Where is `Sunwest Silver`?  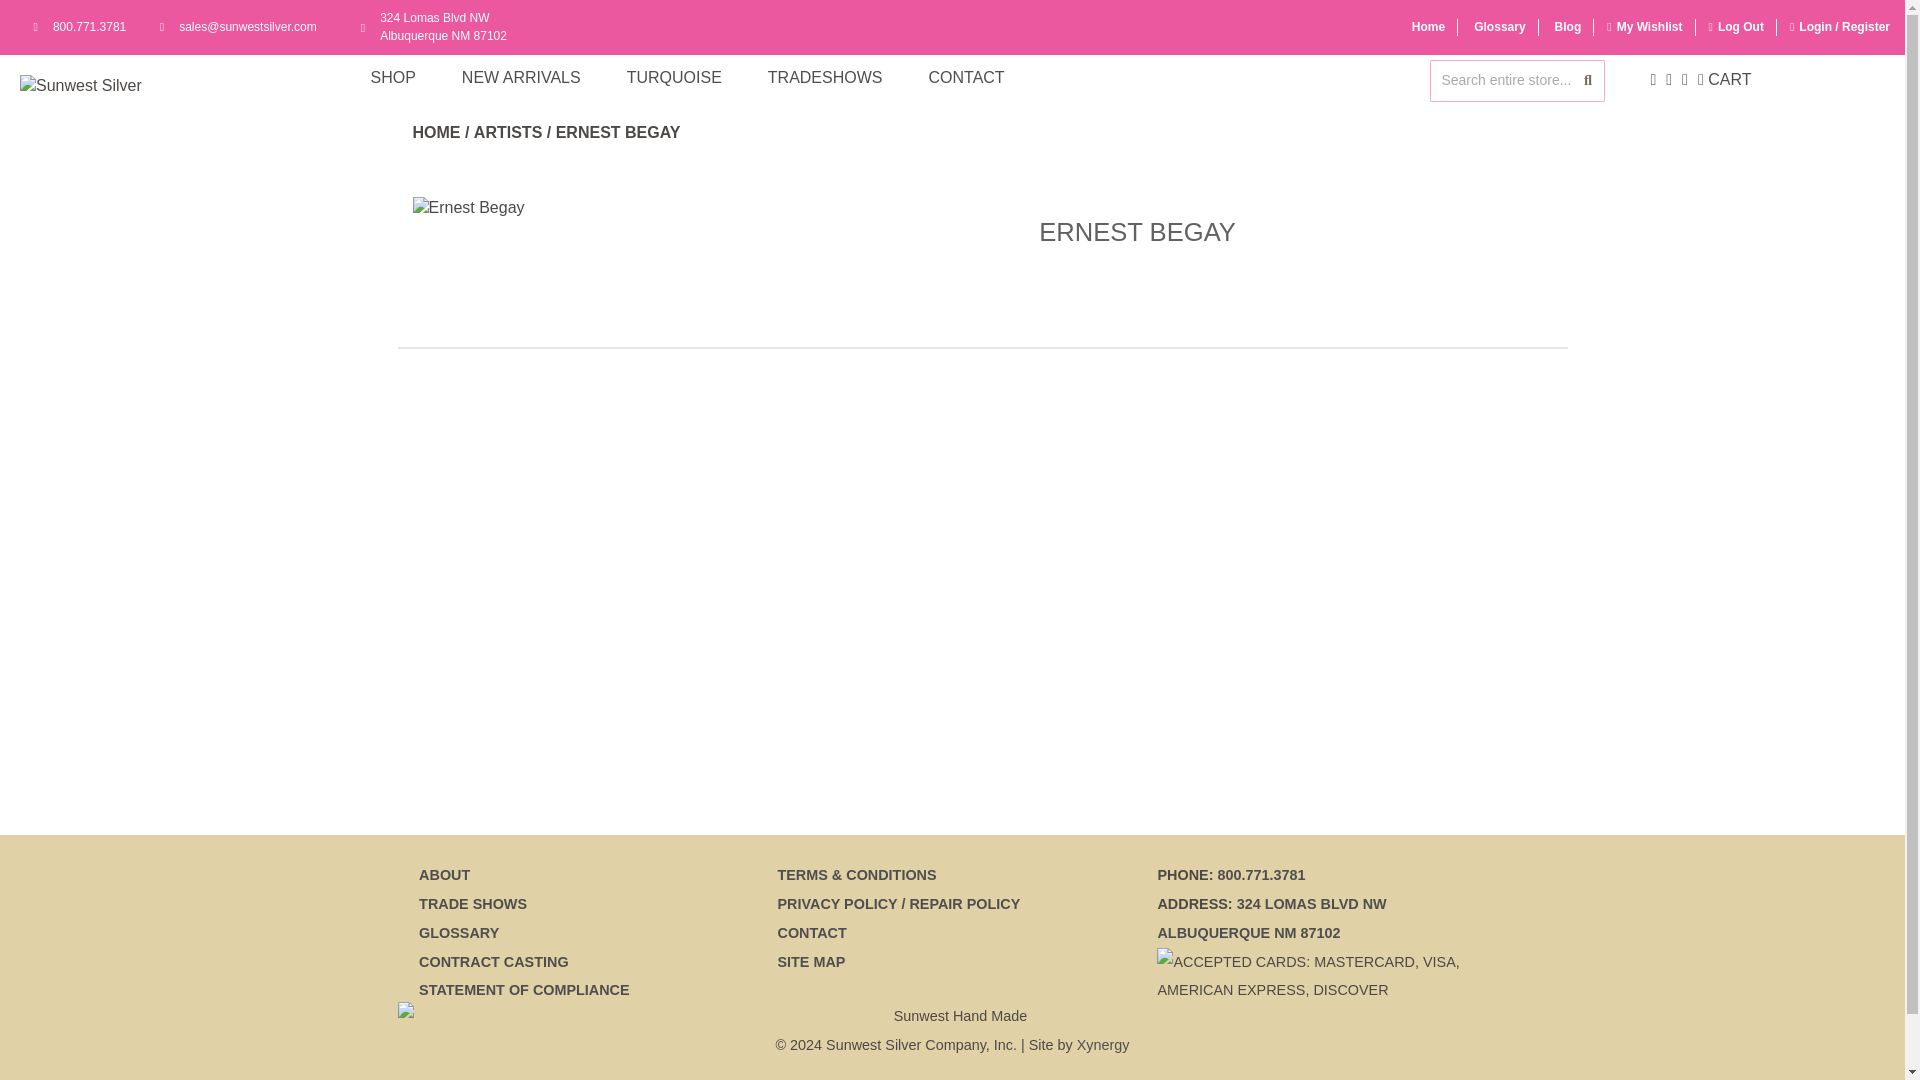 Sunwest Silver is located at coordinates (436, 132).